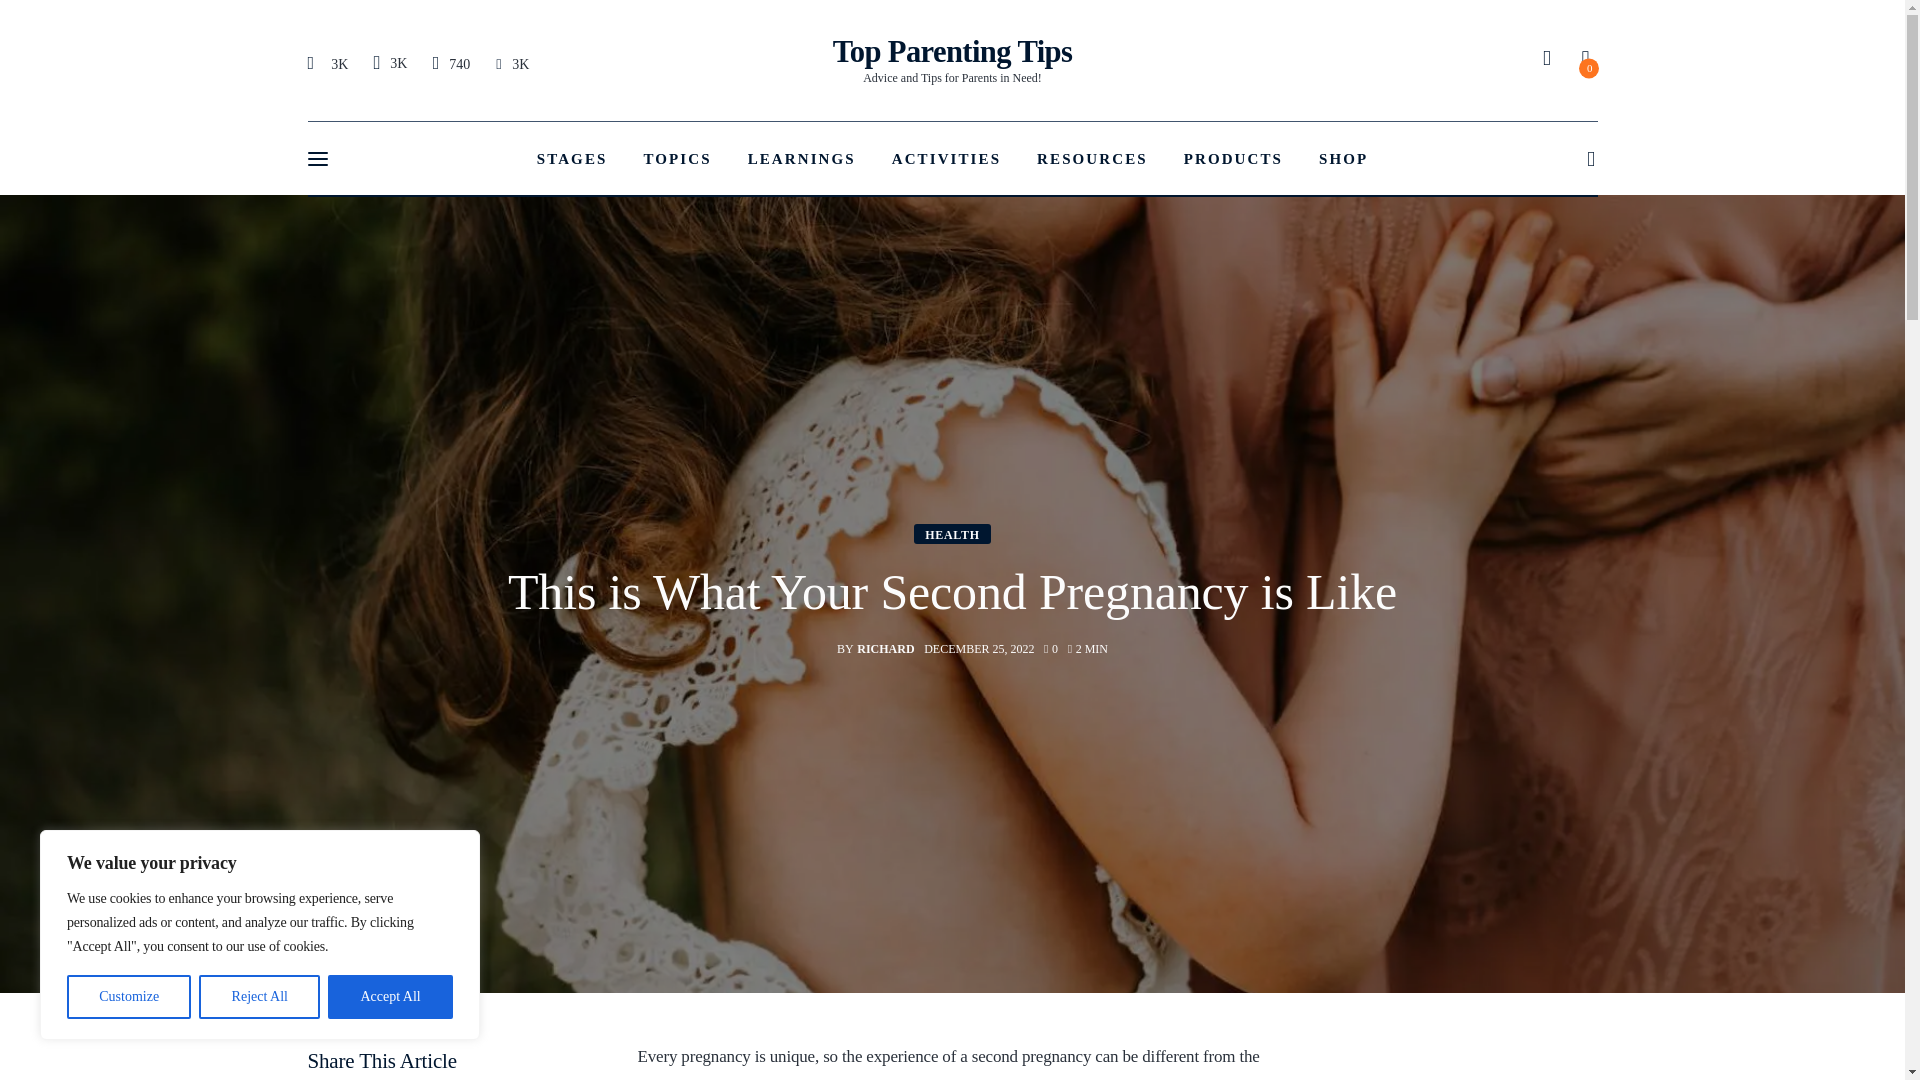 Image resolution: width=1920 pixels, height=1080 pixels. What do you see at coordinates (953, 60) in the screenshot?
I see `STAGES` at bounding box center [953, 60].